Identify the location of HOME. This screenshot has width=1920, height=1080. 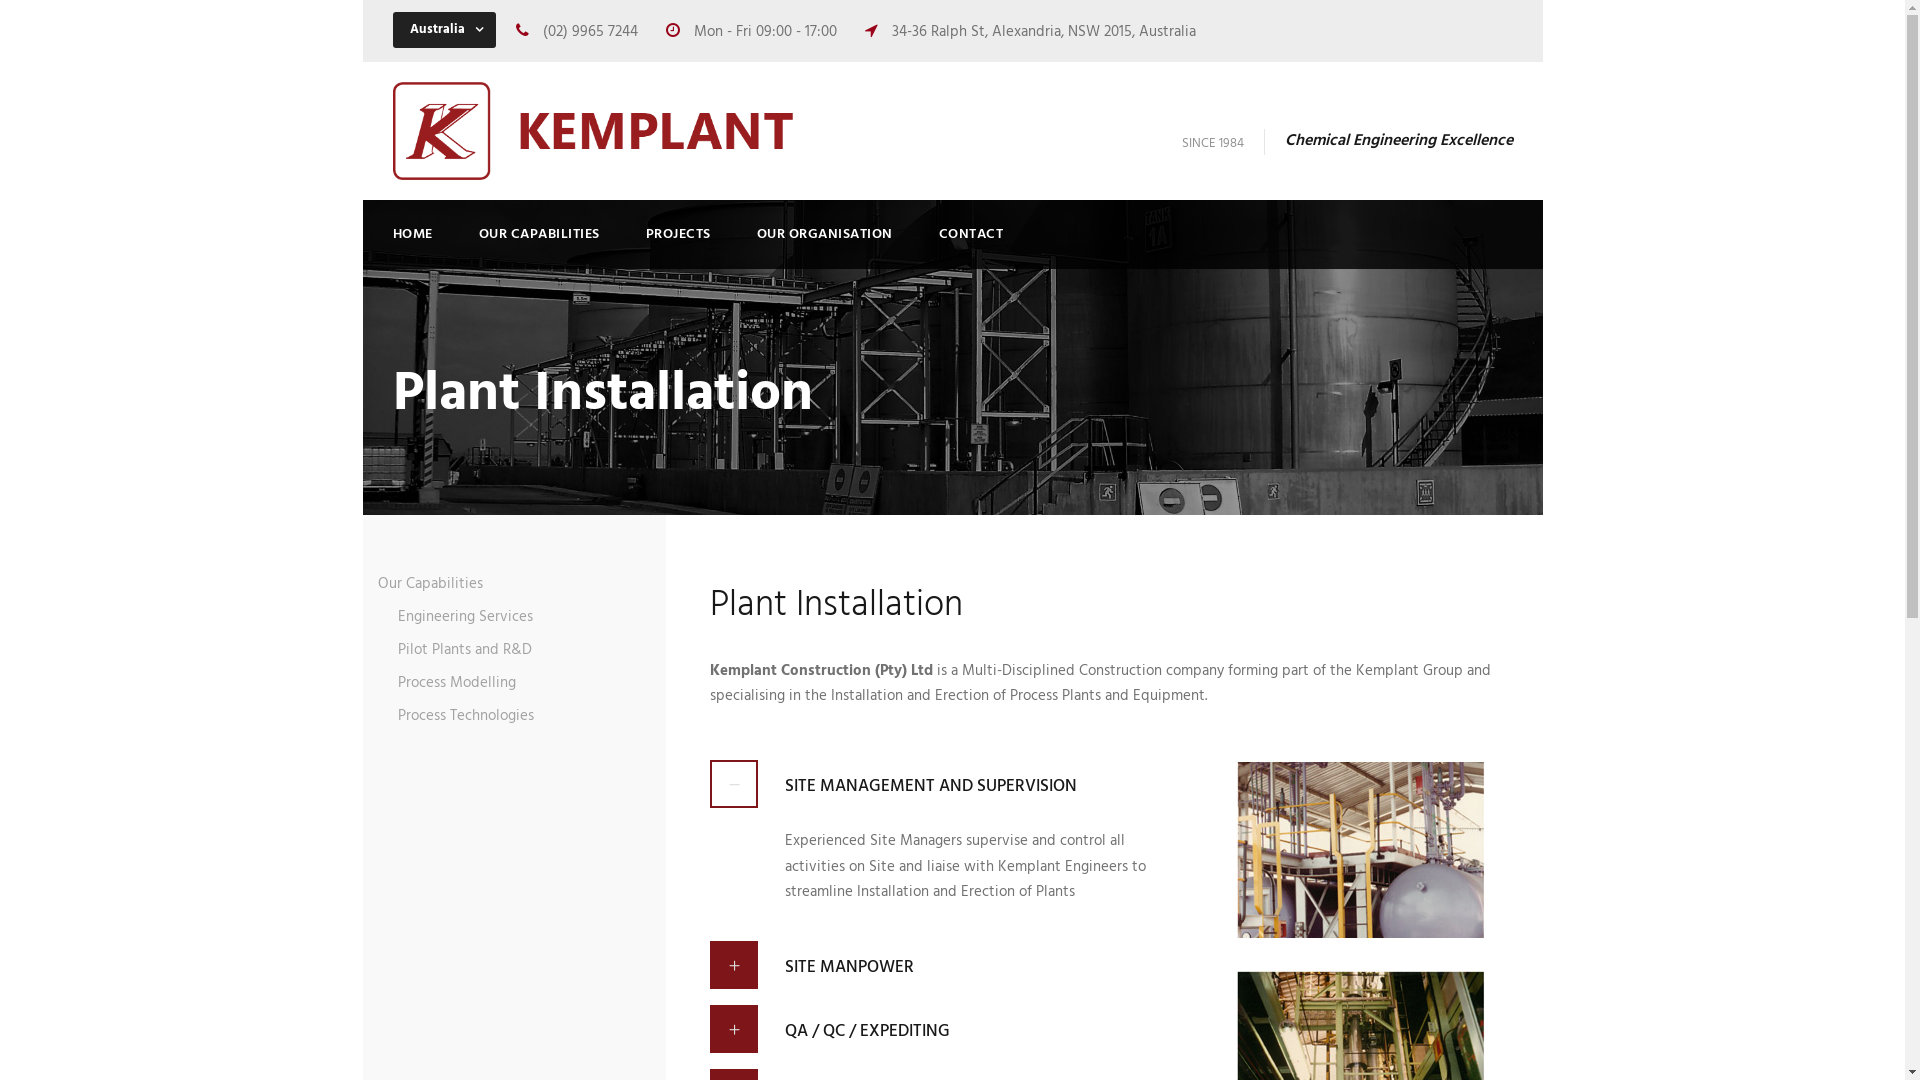
(412, 246).